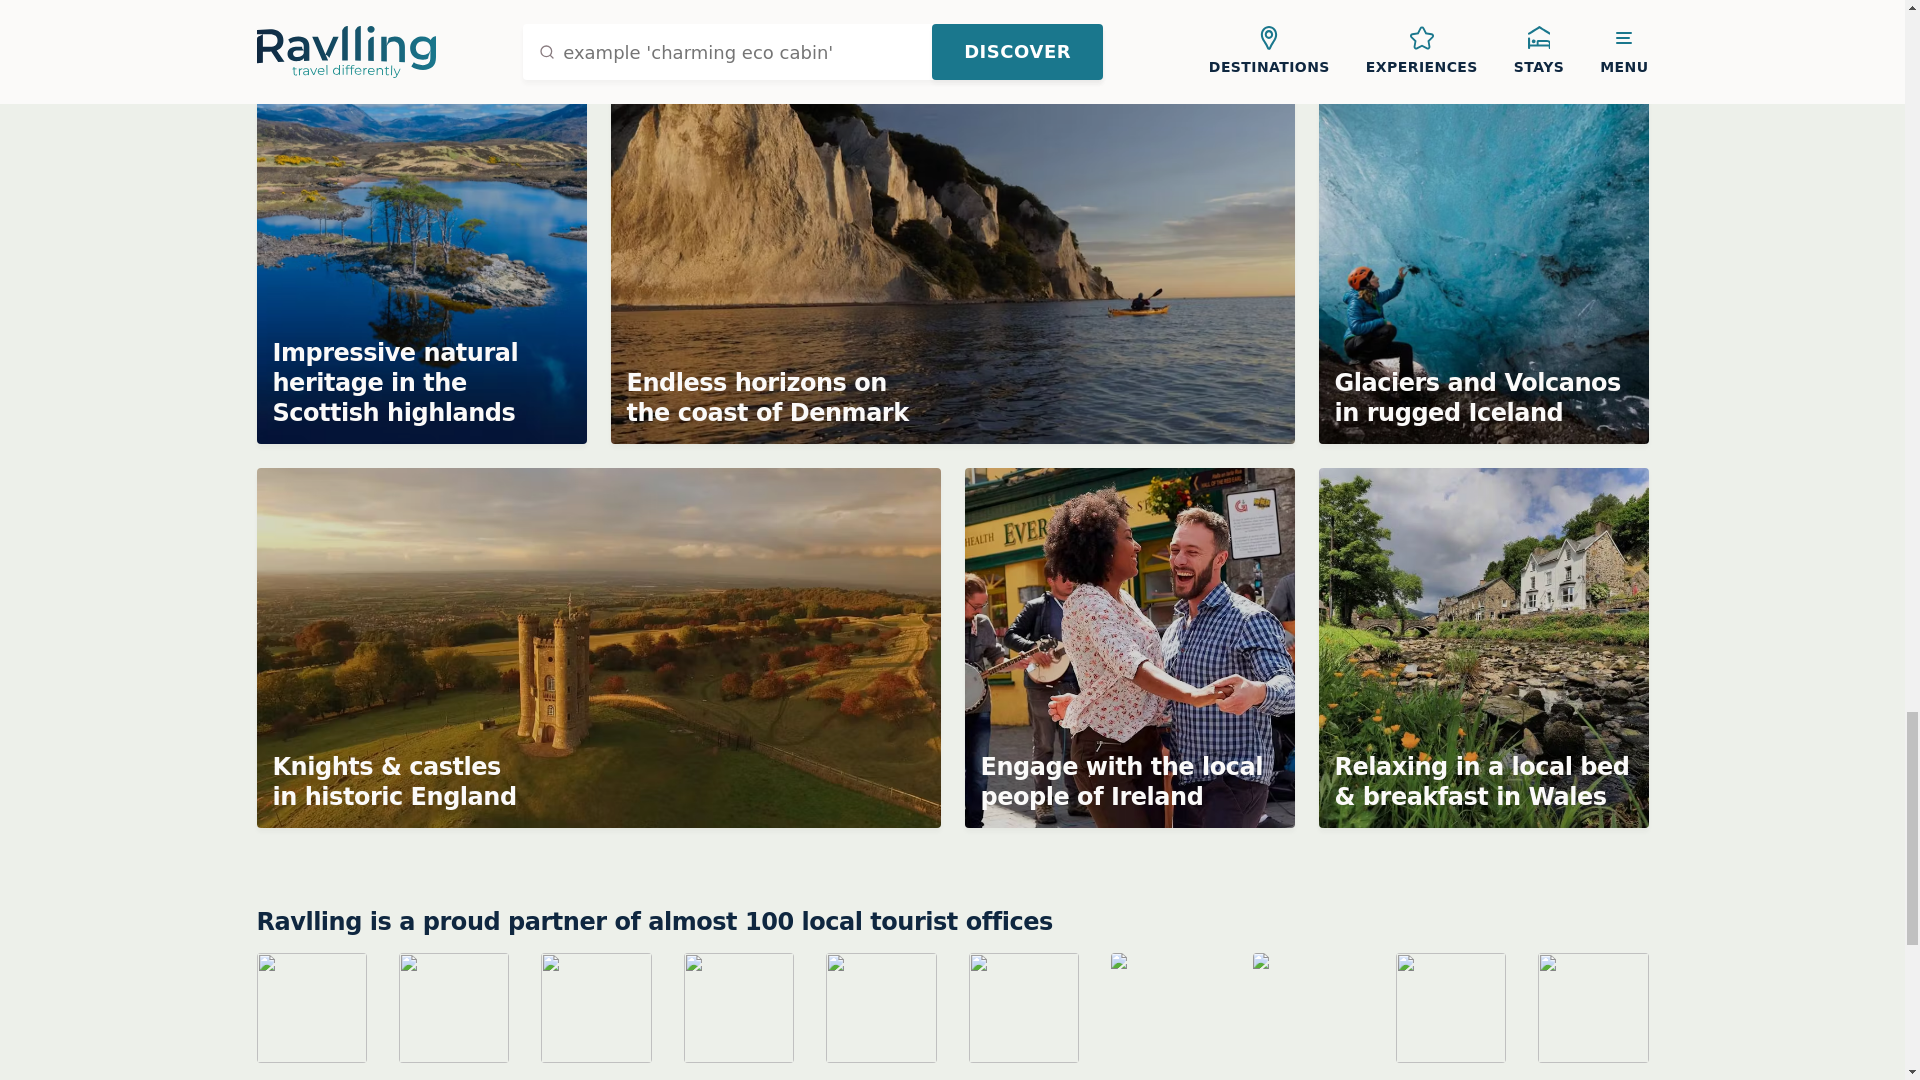 This screenshot has width=1920, height=1080. What do you see at coordinates (420, 264) in the screenshot?
I see `Impressive natural heritage in the Scottish highlands` at bounding box center [420, 264].